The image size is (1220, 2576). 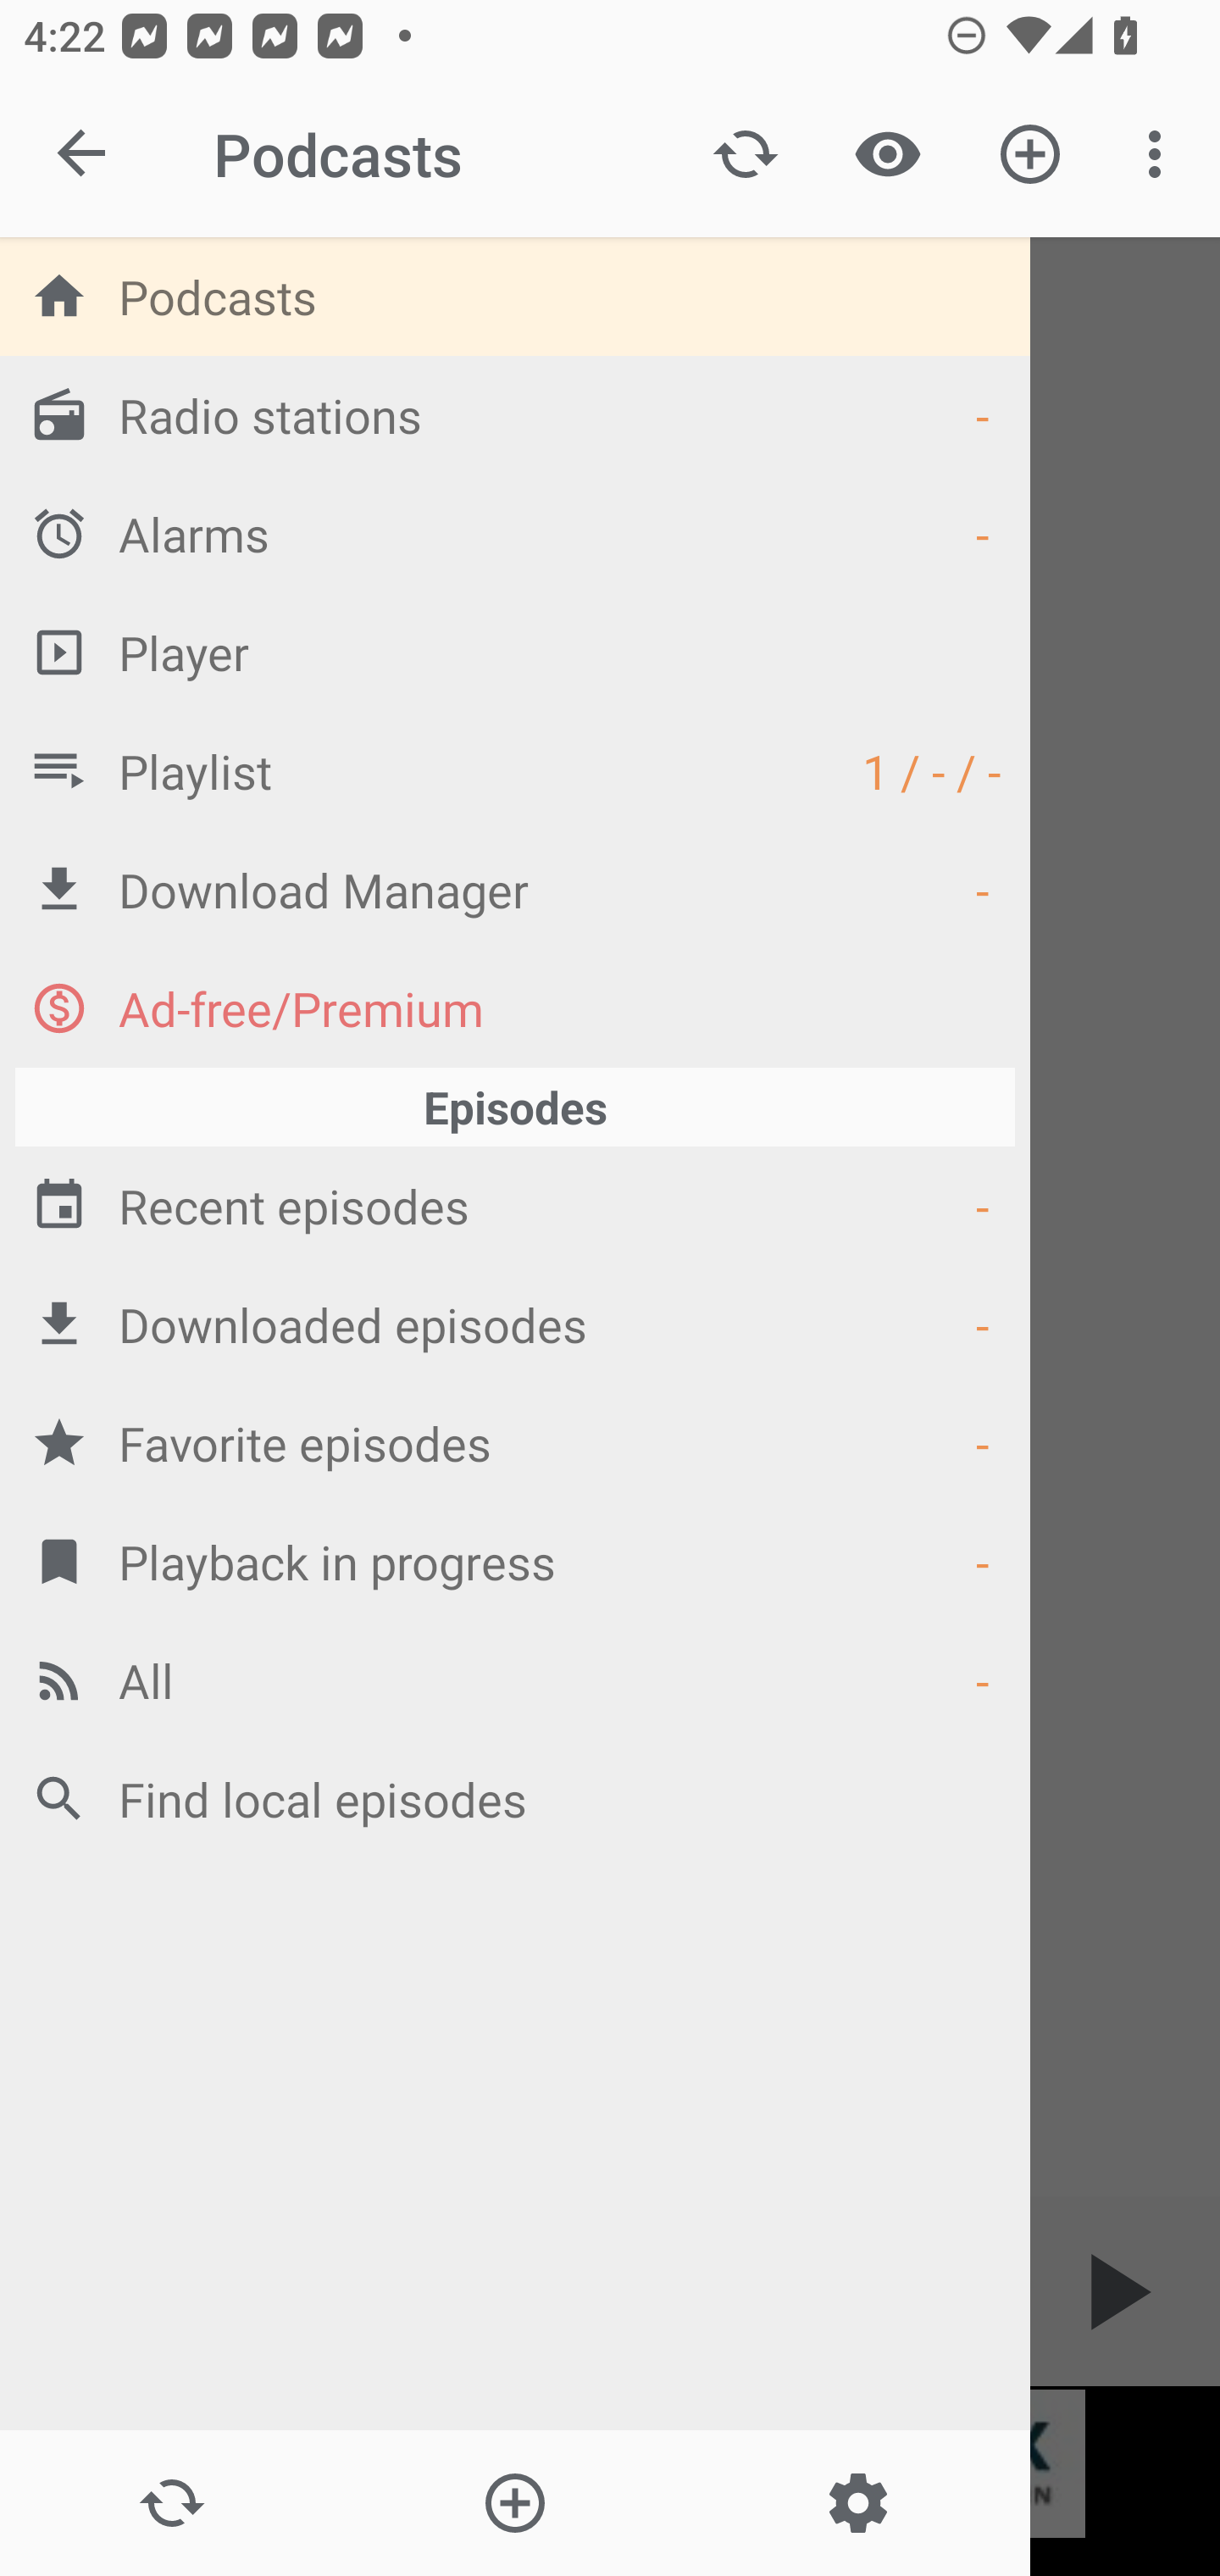 What do you see at coordinates (515, 296) in the screenshot?
I see `Podcasts` at bounding box center [515, 296].